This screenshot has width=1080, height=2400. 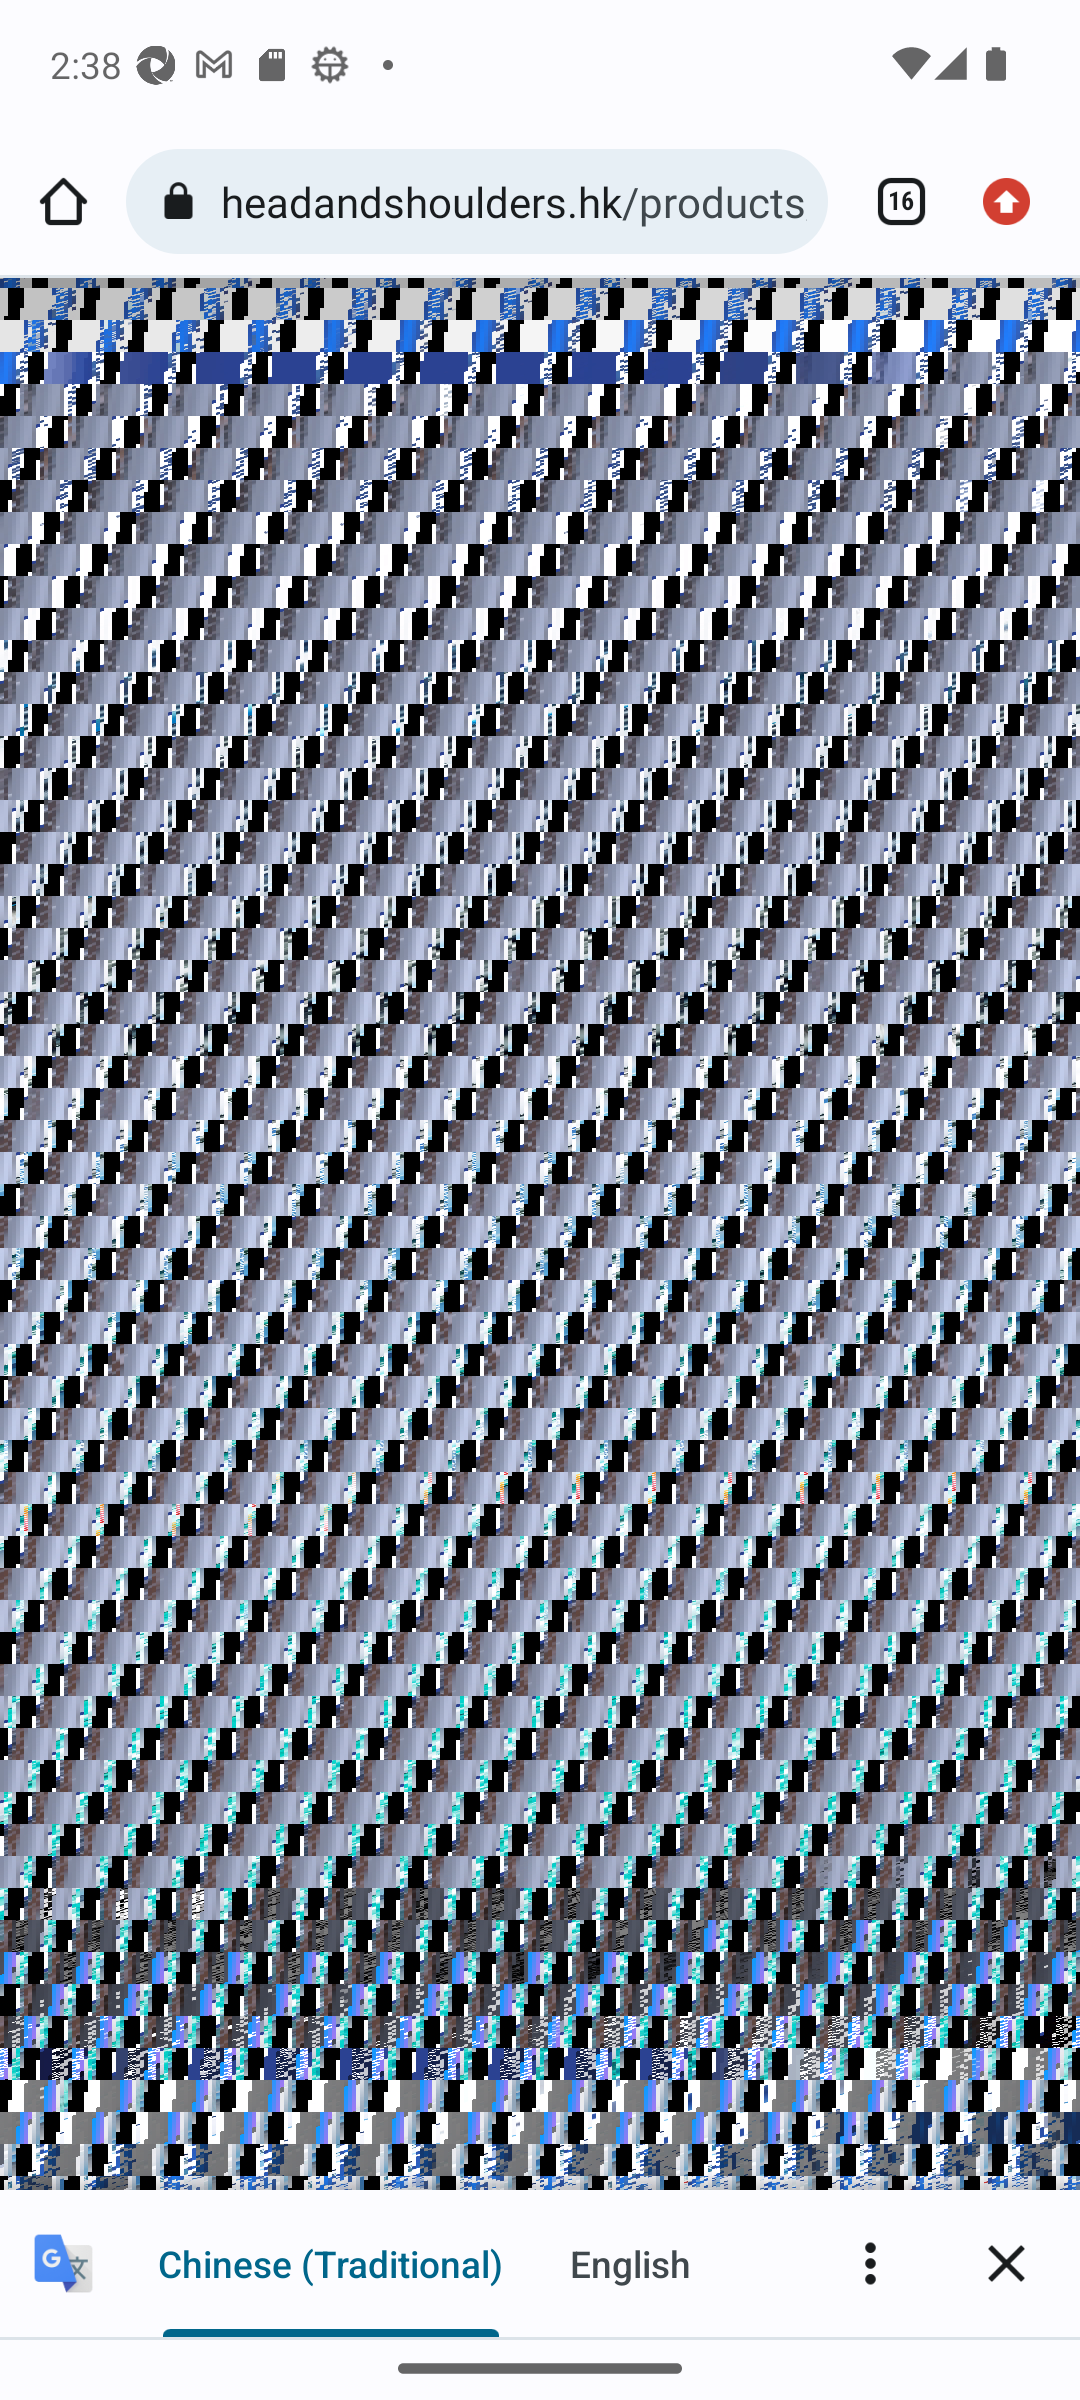 I want to click on More options, so click(x=870, y=2262).